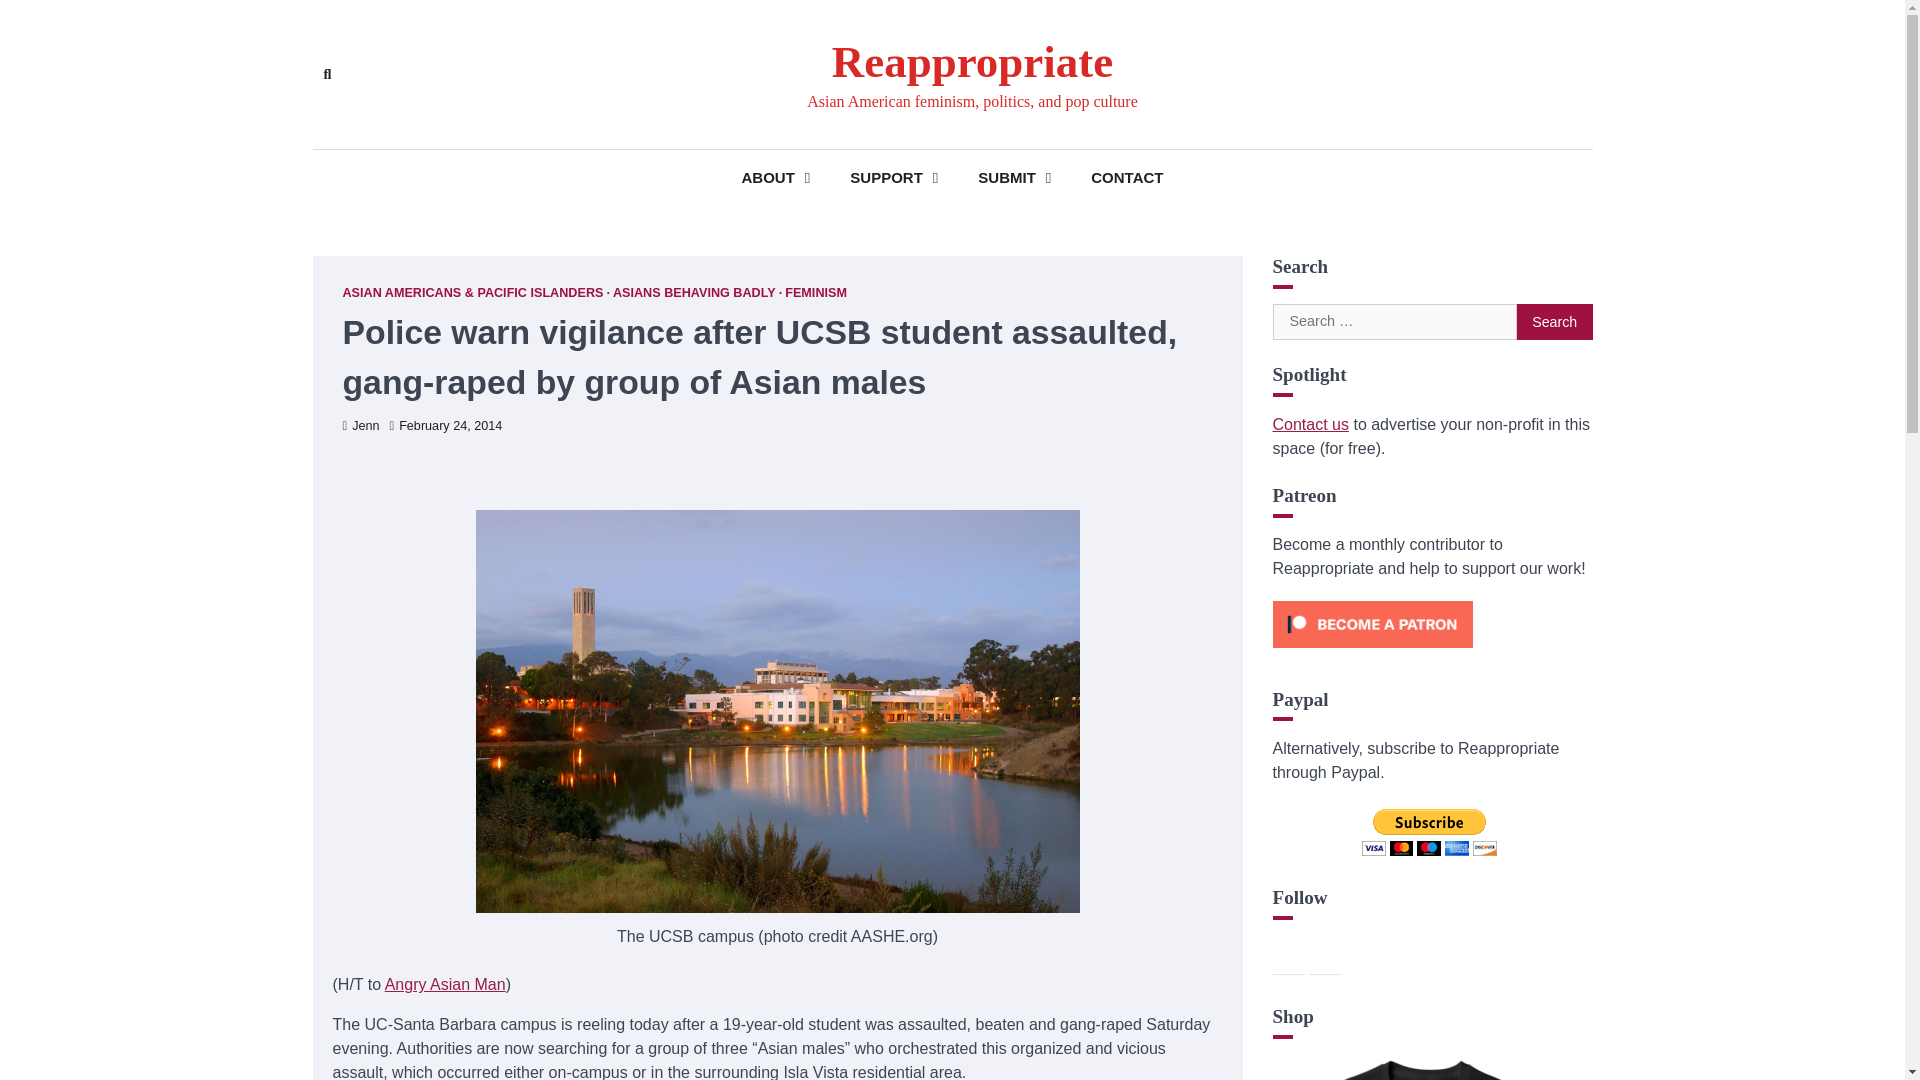  What do you see at coordinates (446, 984) in the screenshot?
I see `Angry Asian Man` at bounding box center [446, 984].